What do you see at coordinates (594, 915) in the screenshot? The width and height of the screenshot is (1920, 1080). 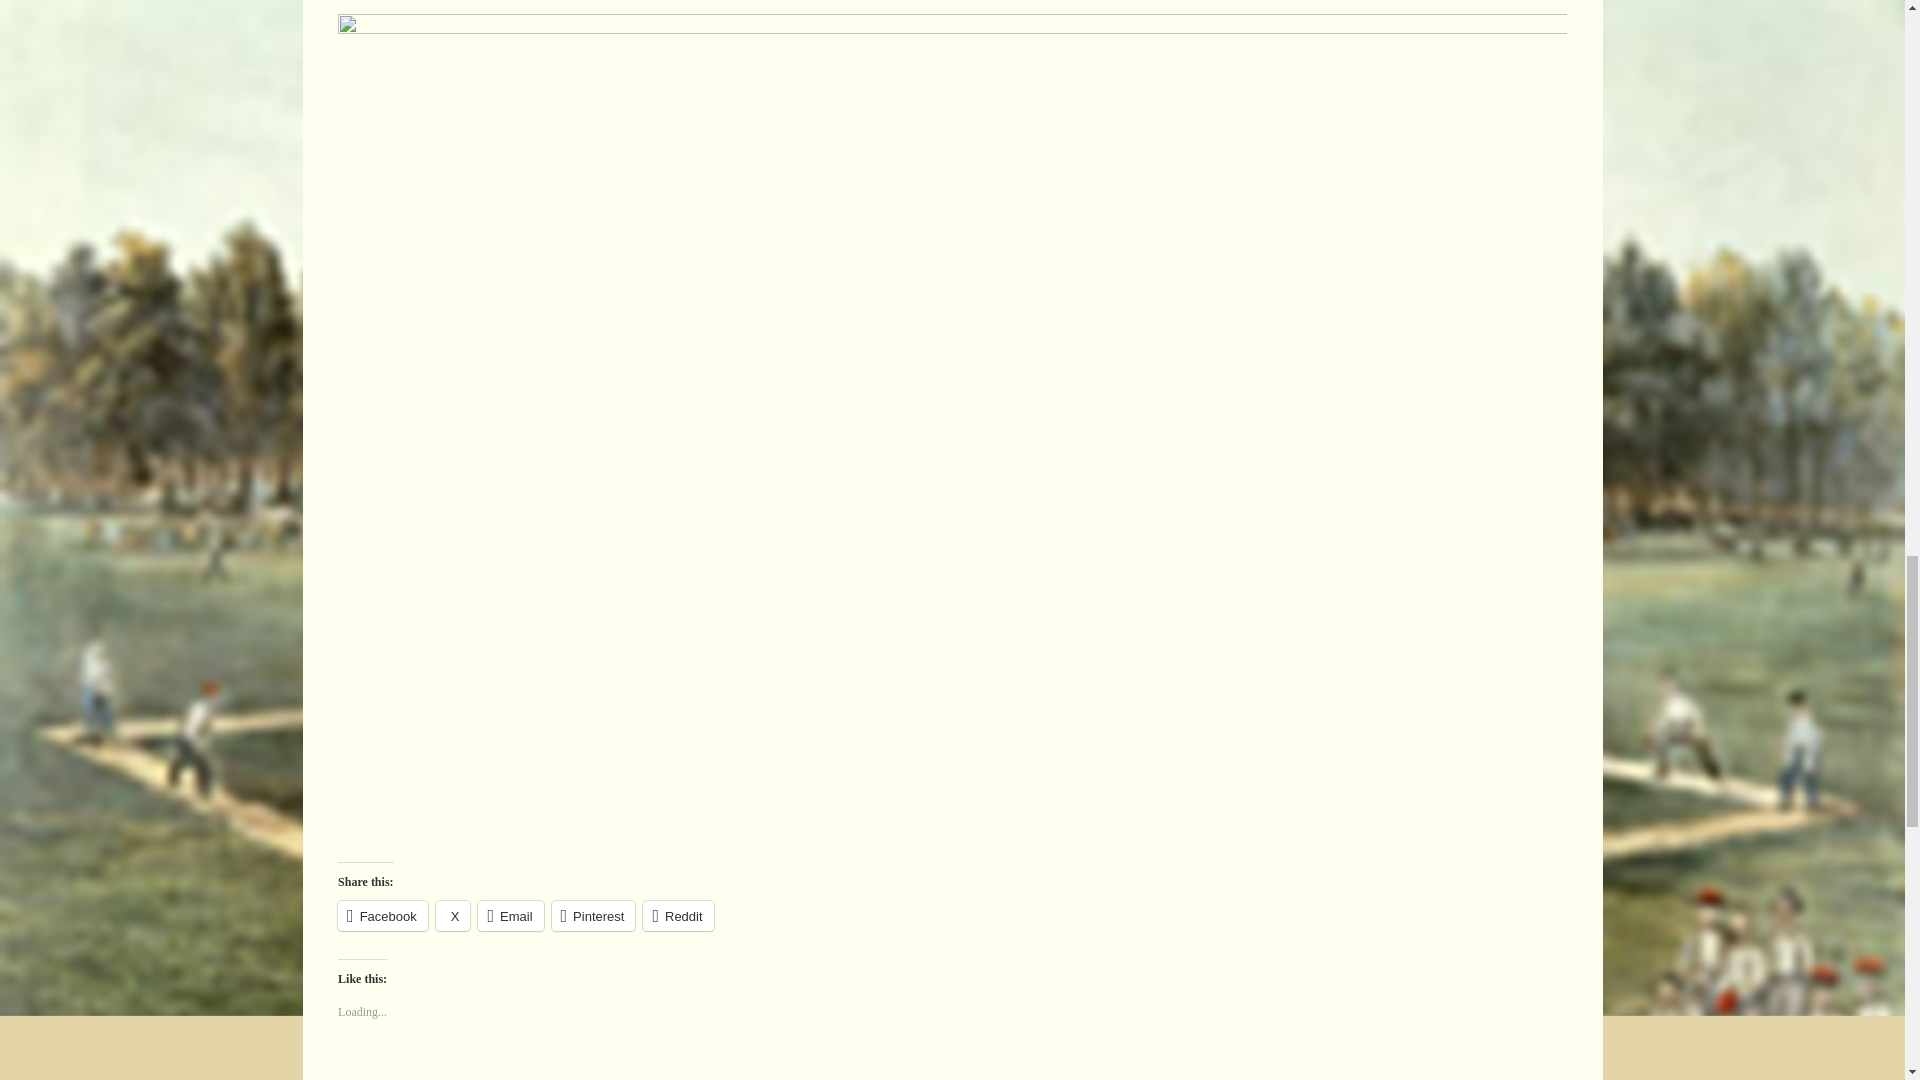 I see `Pinterest` at bounding box center [594, 915].